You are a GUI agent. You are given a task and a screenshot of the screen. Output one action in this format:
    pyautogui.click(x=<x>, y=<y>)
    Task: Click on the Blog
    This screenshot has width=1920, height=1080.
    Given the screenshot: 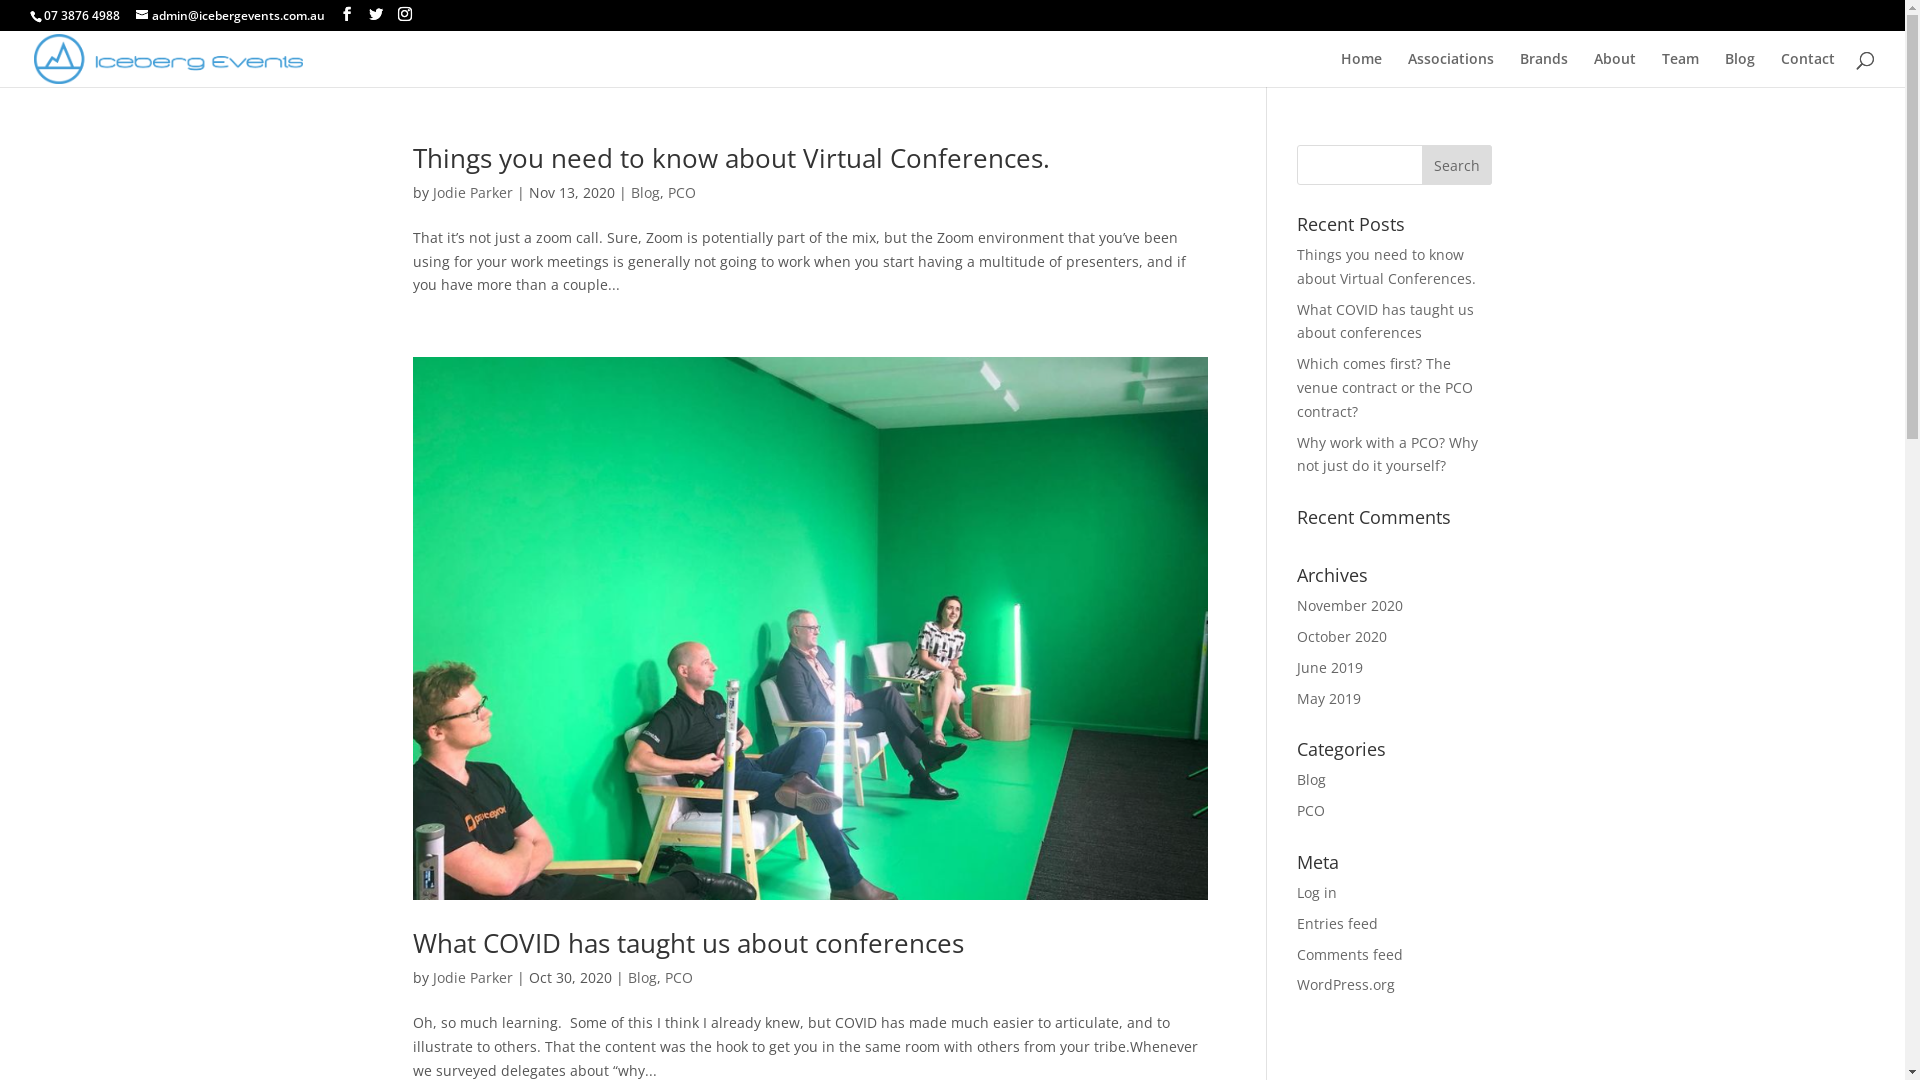 What is the action you would take?
    pyautogui.click(x=644, y=192)
    